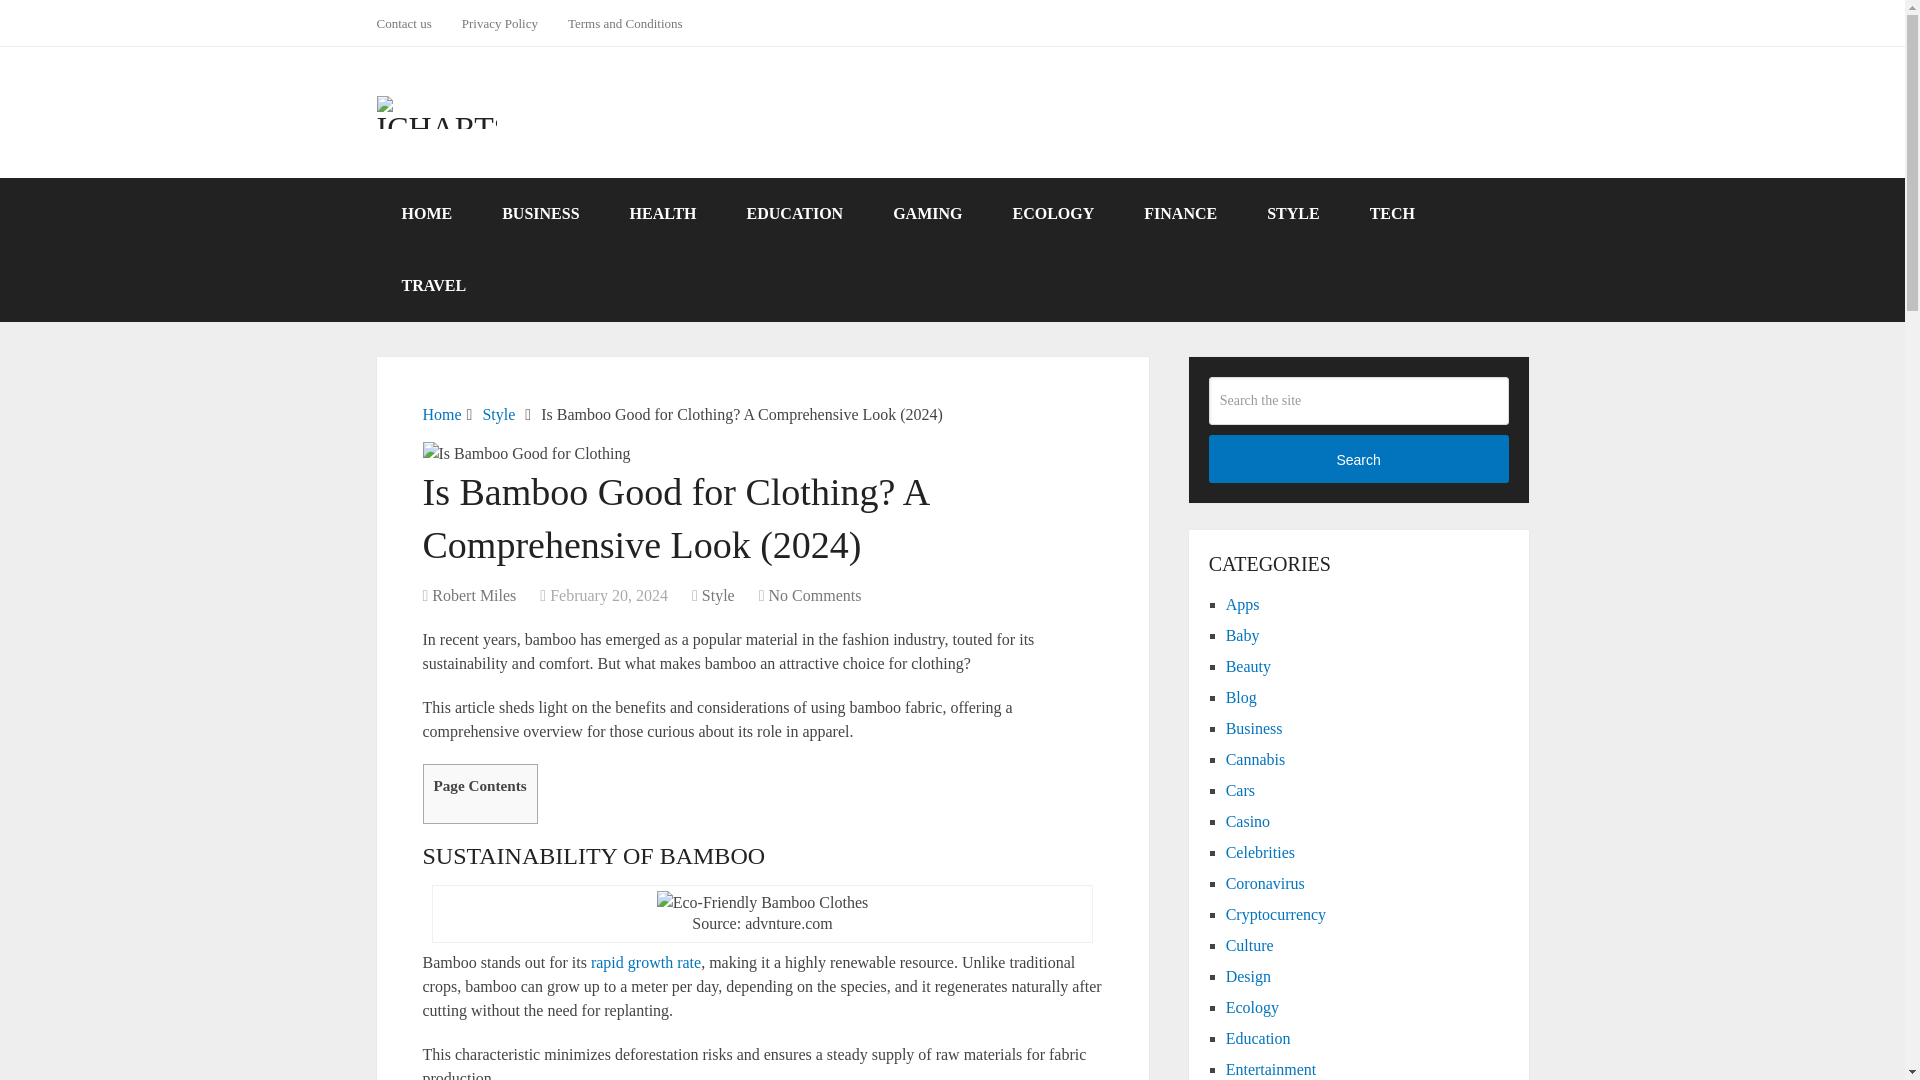 This screenshot has height=1080, width=1920. I want to click on Cannabis, so click(1256, 758).